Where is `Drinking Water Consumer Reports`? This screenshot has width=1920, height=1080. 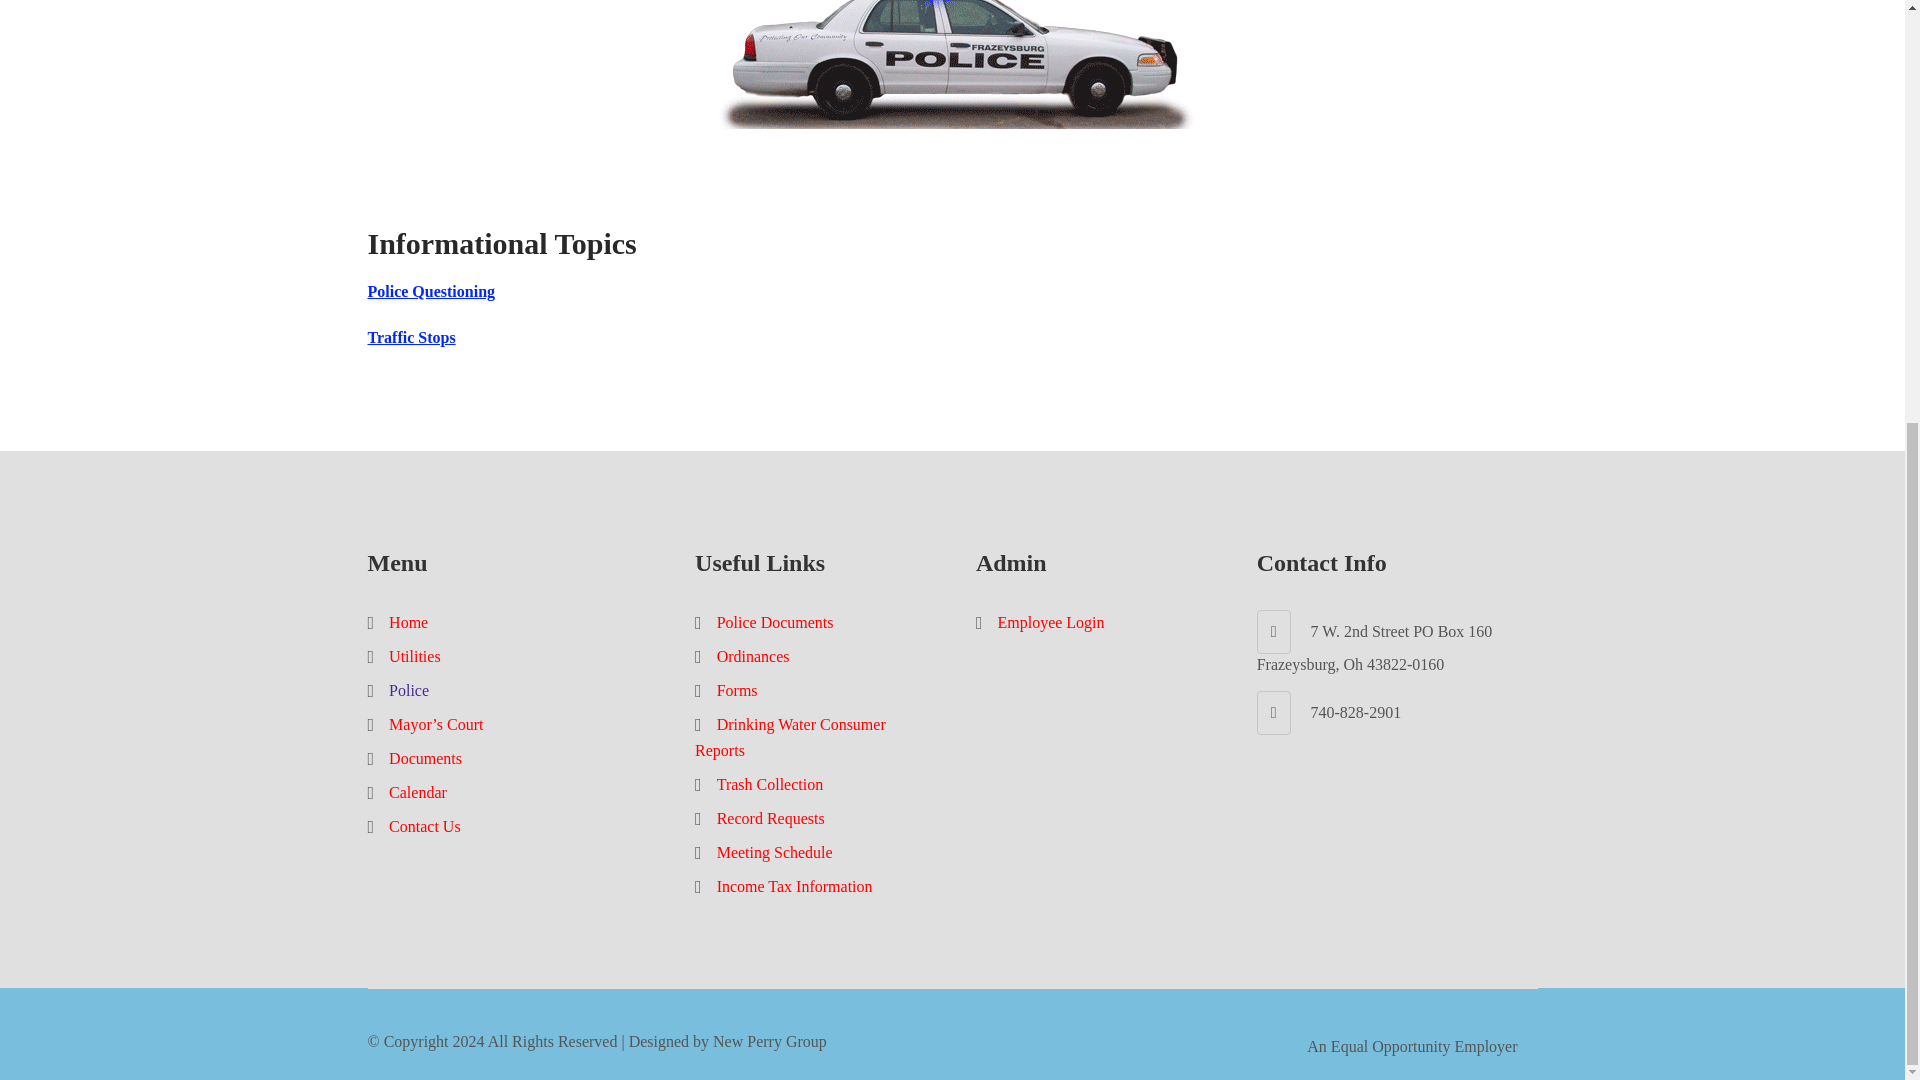 Drinking Water Consumer Reports is located at coordinates (790, 737).